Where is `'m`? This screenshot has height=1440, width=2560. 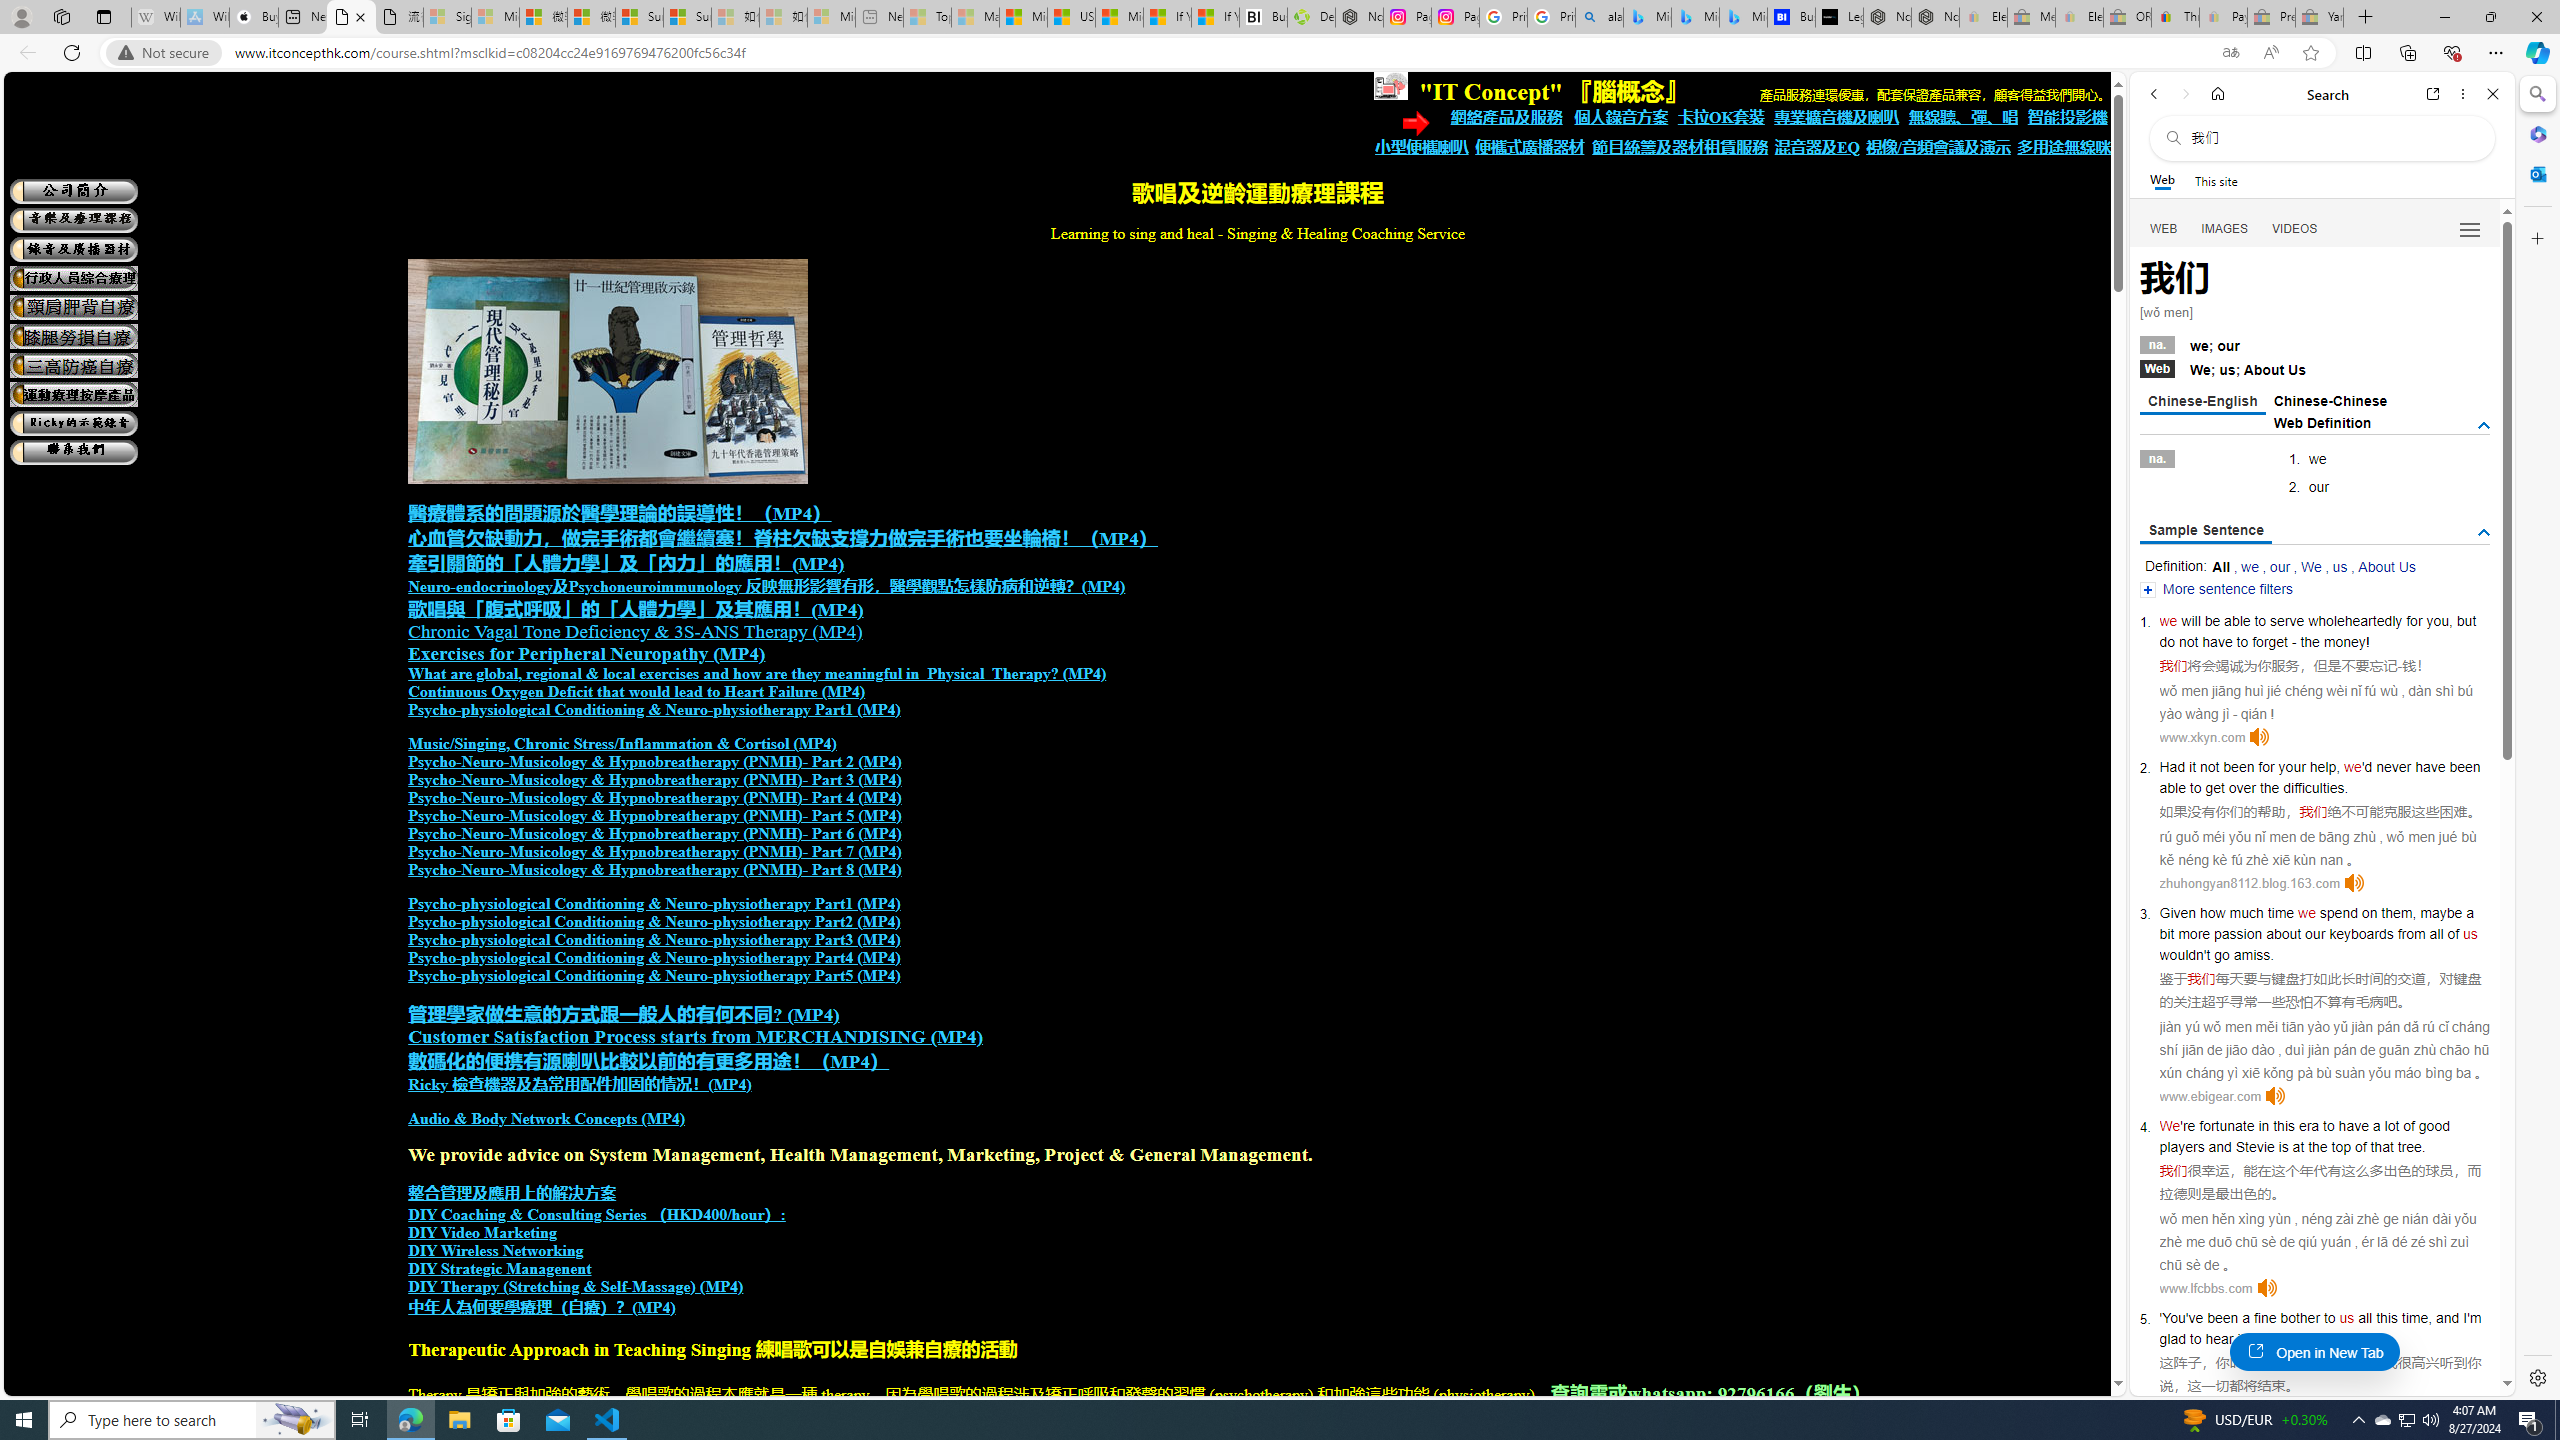
'm is located at coordinates (2475, 1318).